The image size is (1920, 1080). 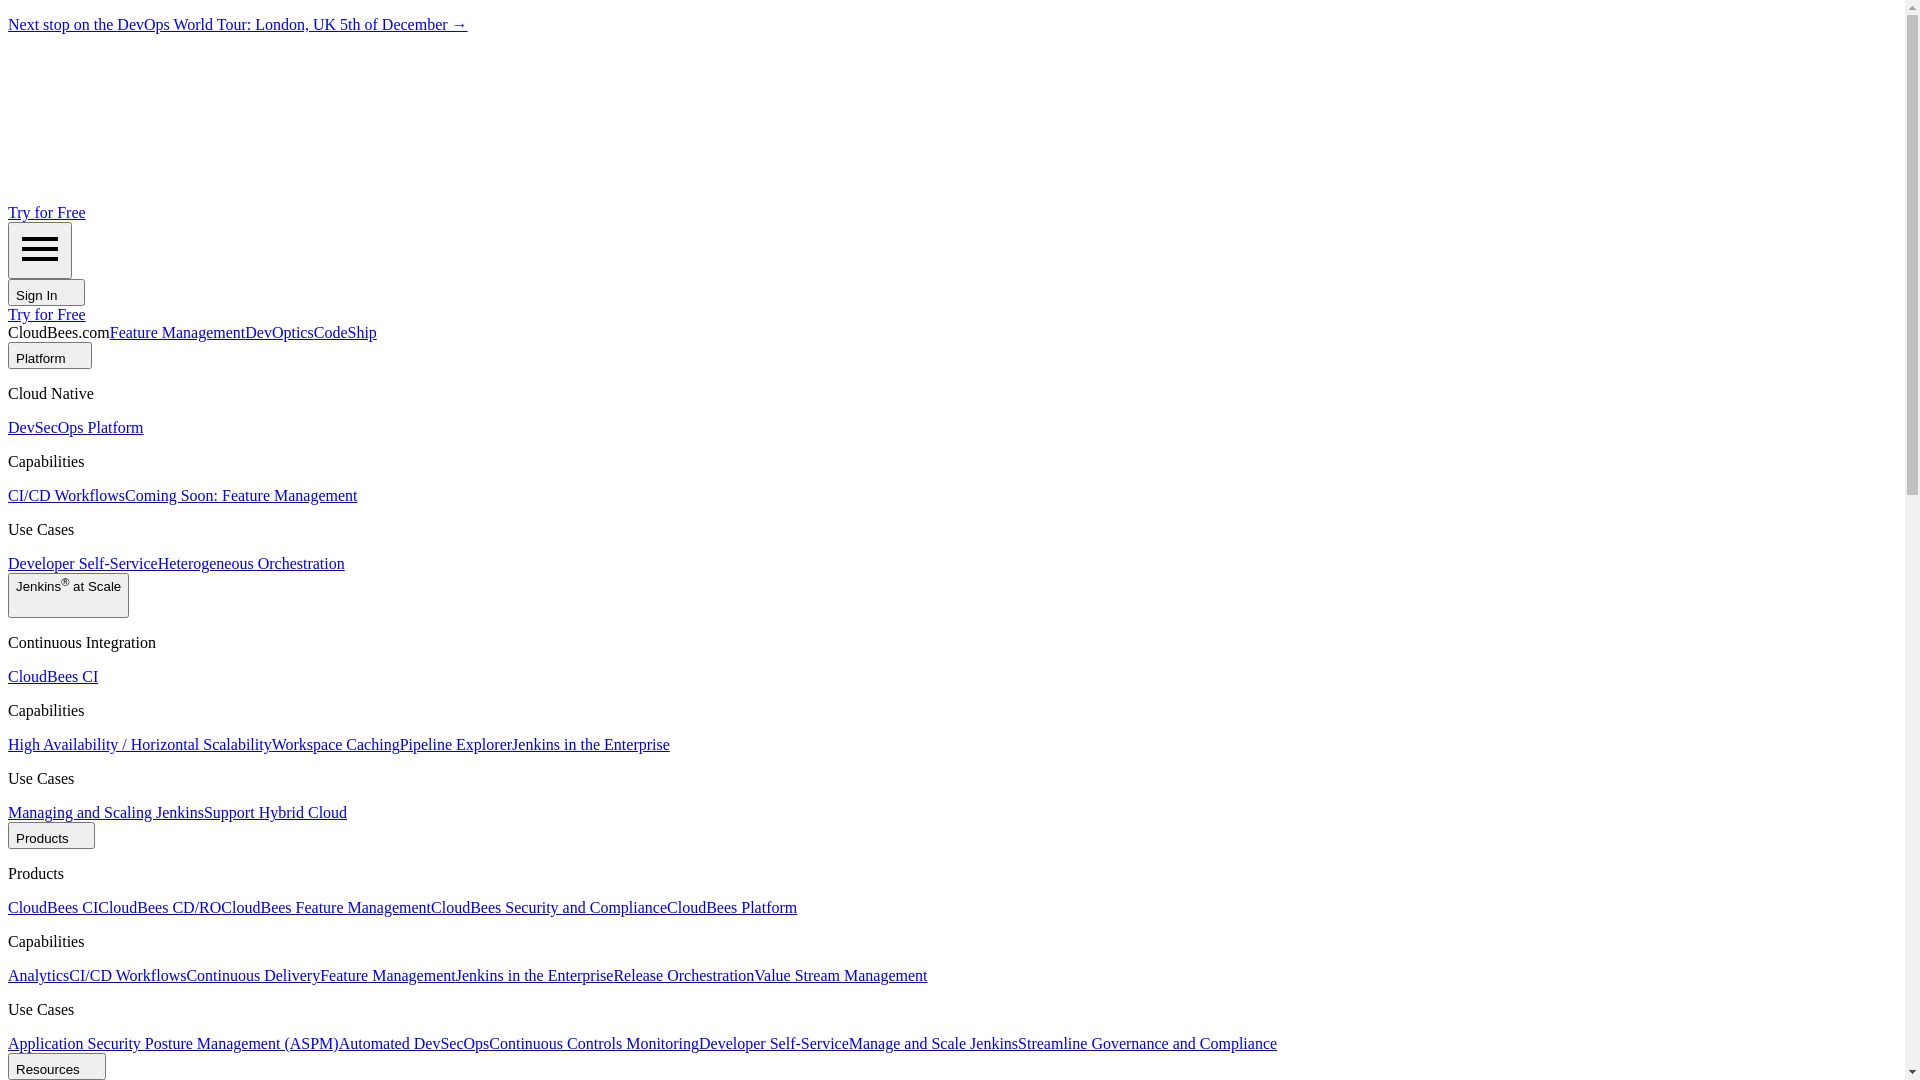 What do you see at coordinates (178, 332) in the screenshot?
I see `Feature Management` at bounding box center [178, 332].